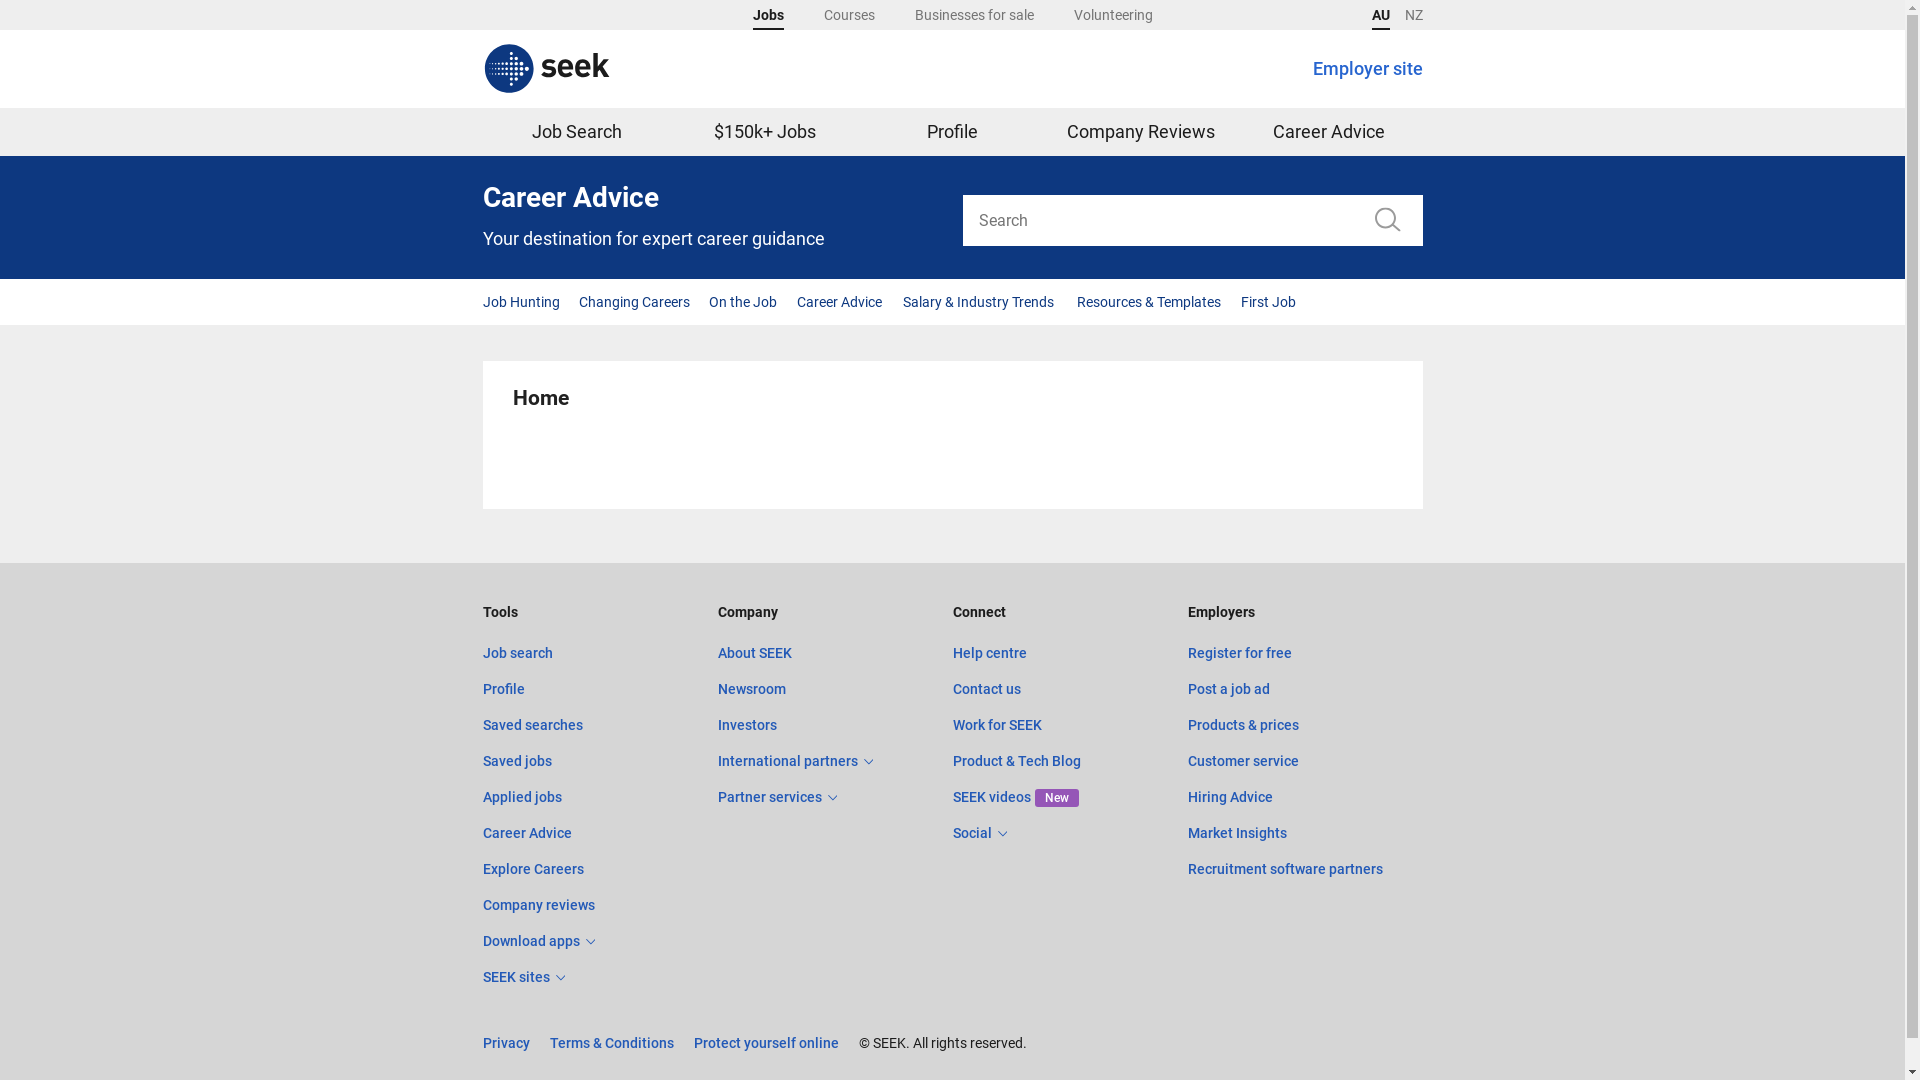 The width and height of the screenshot is (1920, 1080). What do you see at coordinates (1413, 15) in the screenshot?
I see `NZ` at bounding box center [1413, 15].